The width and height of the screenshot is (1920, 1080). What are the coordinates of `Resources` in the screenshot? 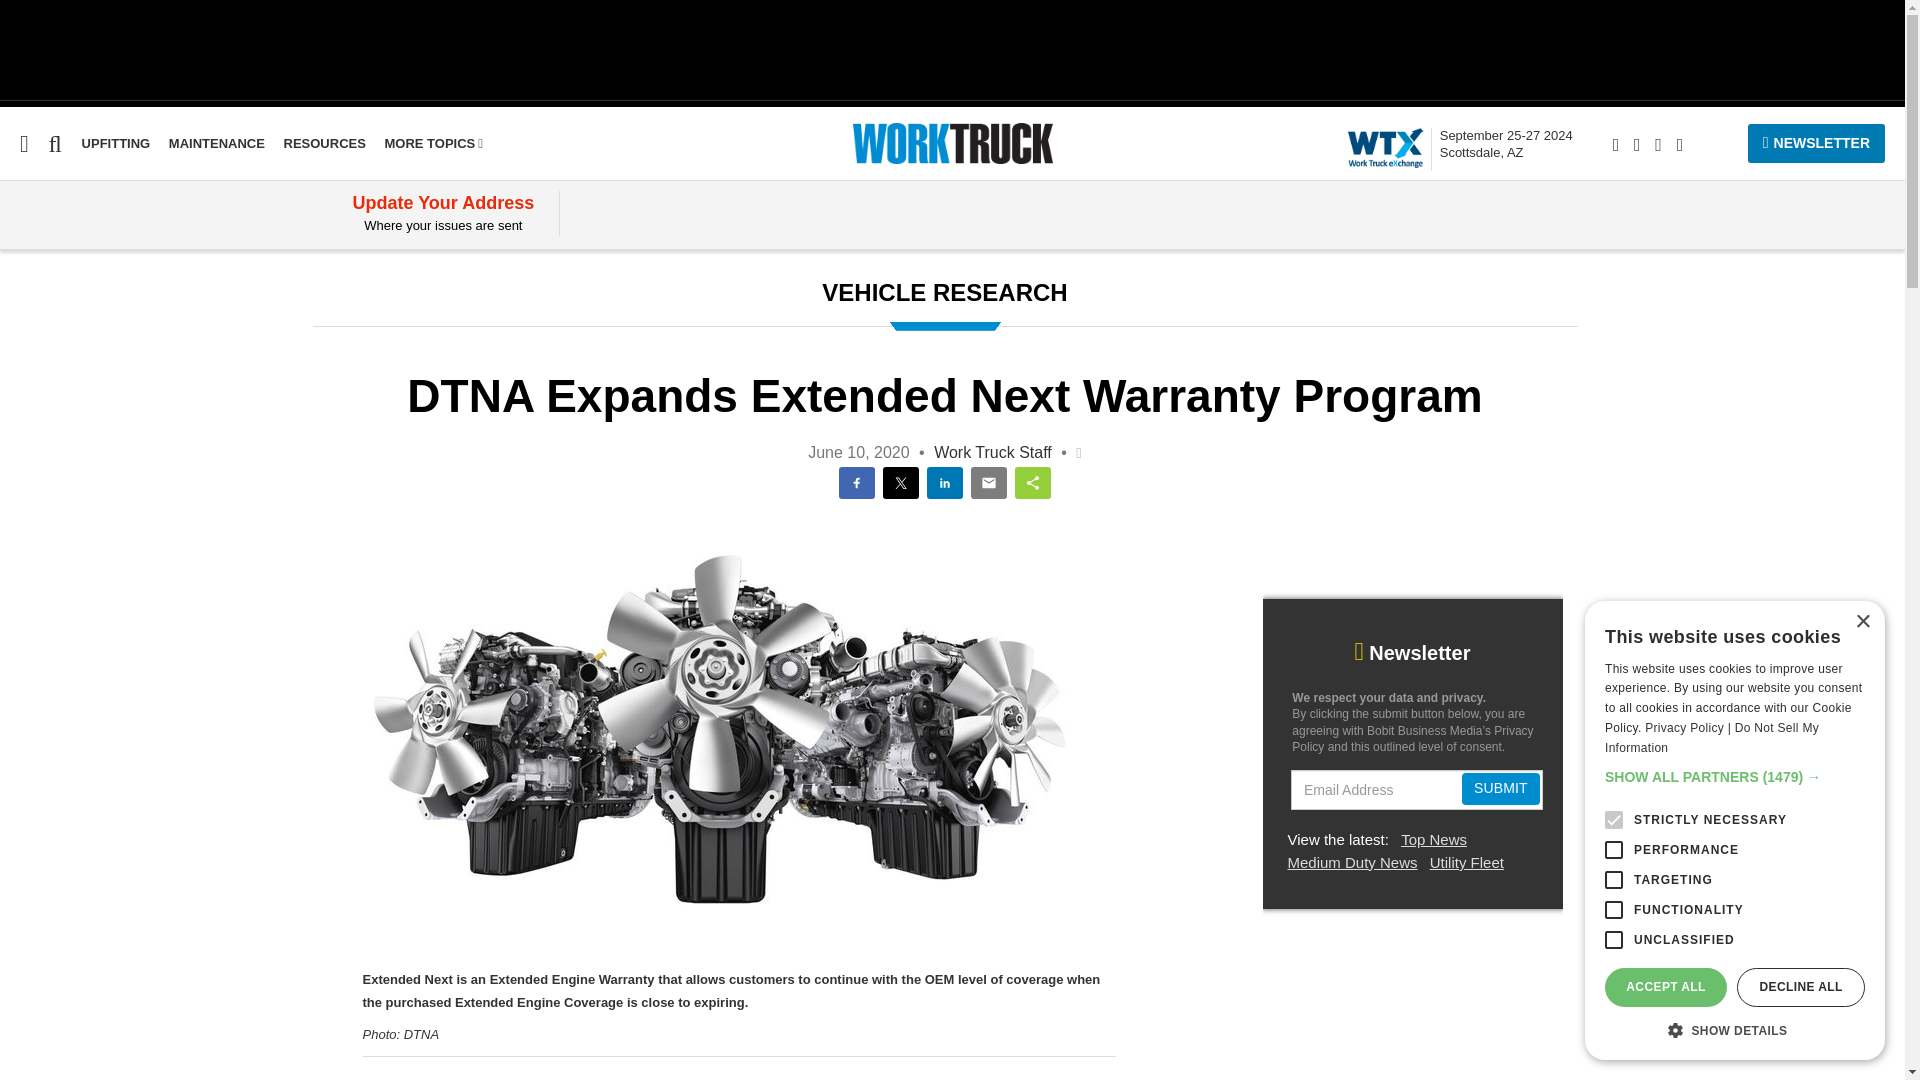 It's located at (21, 272).